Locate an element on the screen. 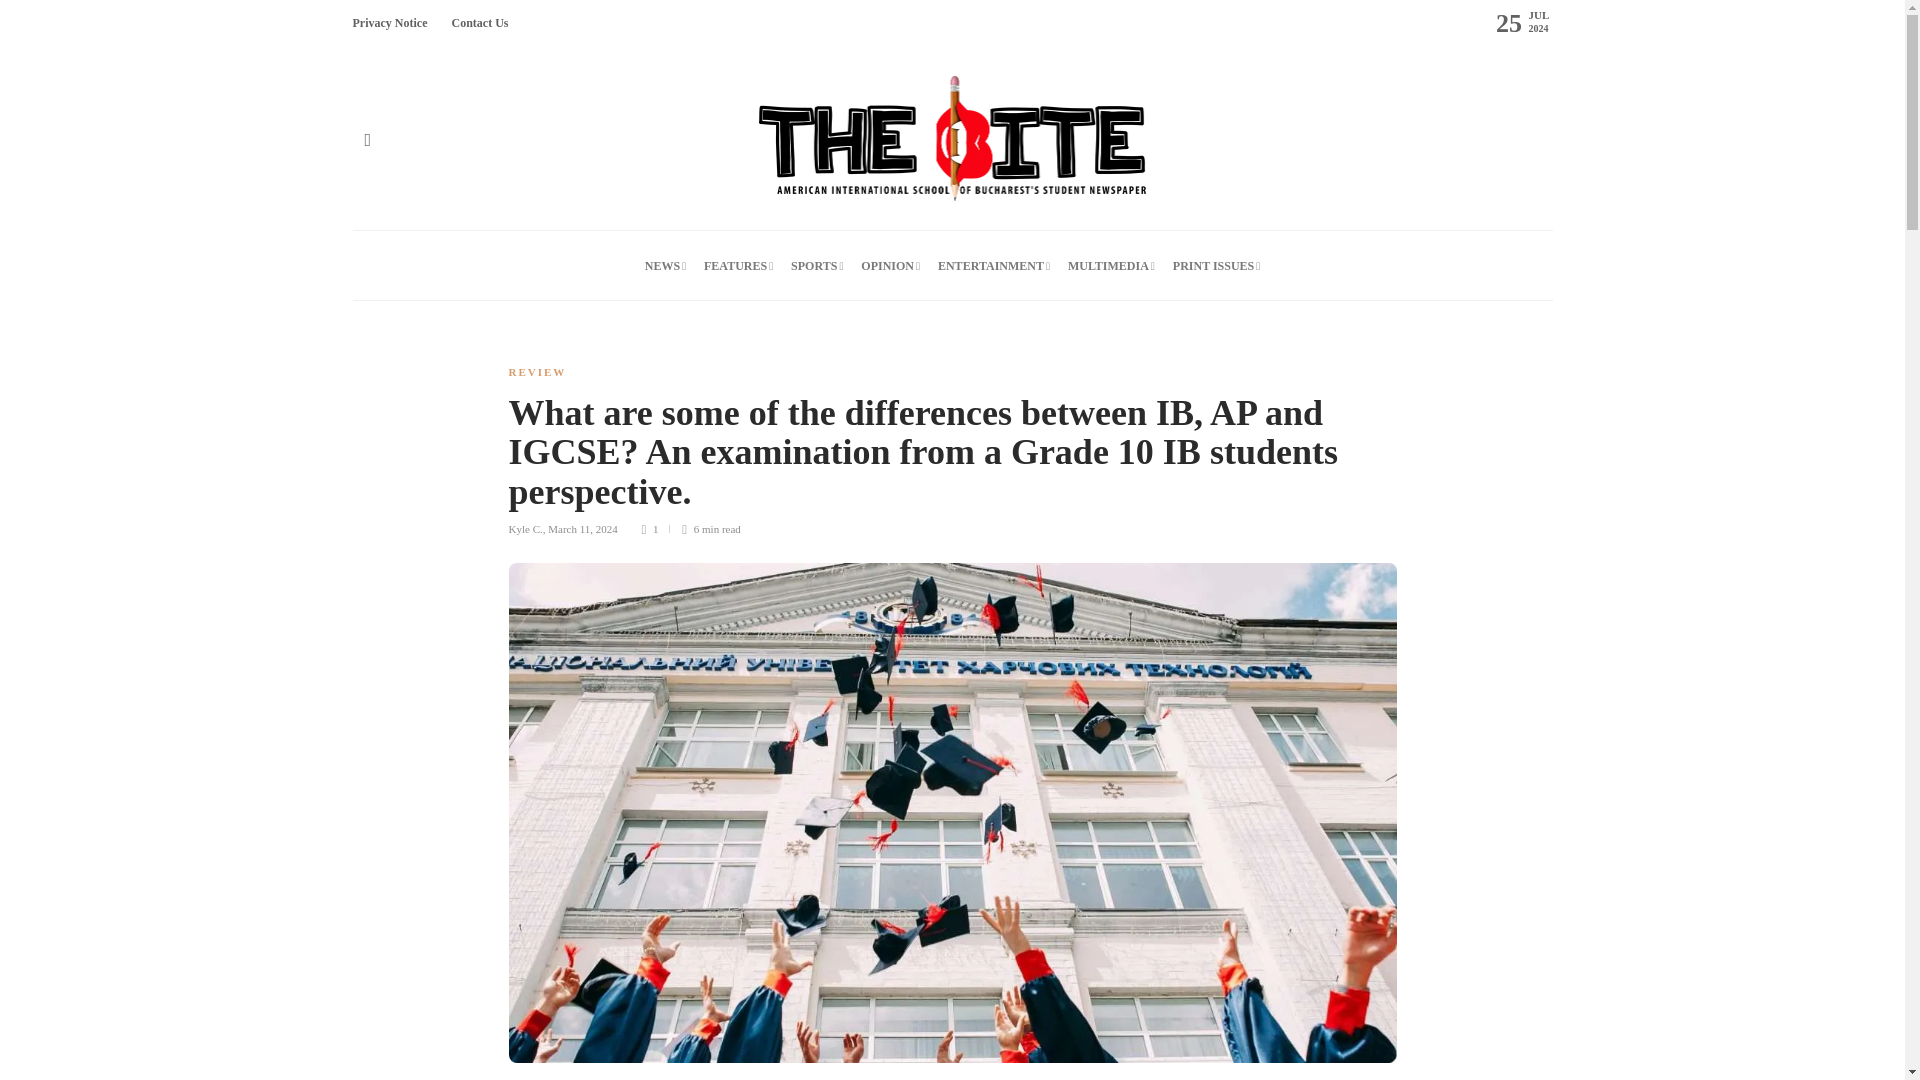 Image resolution: width=1920 pixels, height=1080 pixels. Privacy Notice is located at coordinates (388, 23).